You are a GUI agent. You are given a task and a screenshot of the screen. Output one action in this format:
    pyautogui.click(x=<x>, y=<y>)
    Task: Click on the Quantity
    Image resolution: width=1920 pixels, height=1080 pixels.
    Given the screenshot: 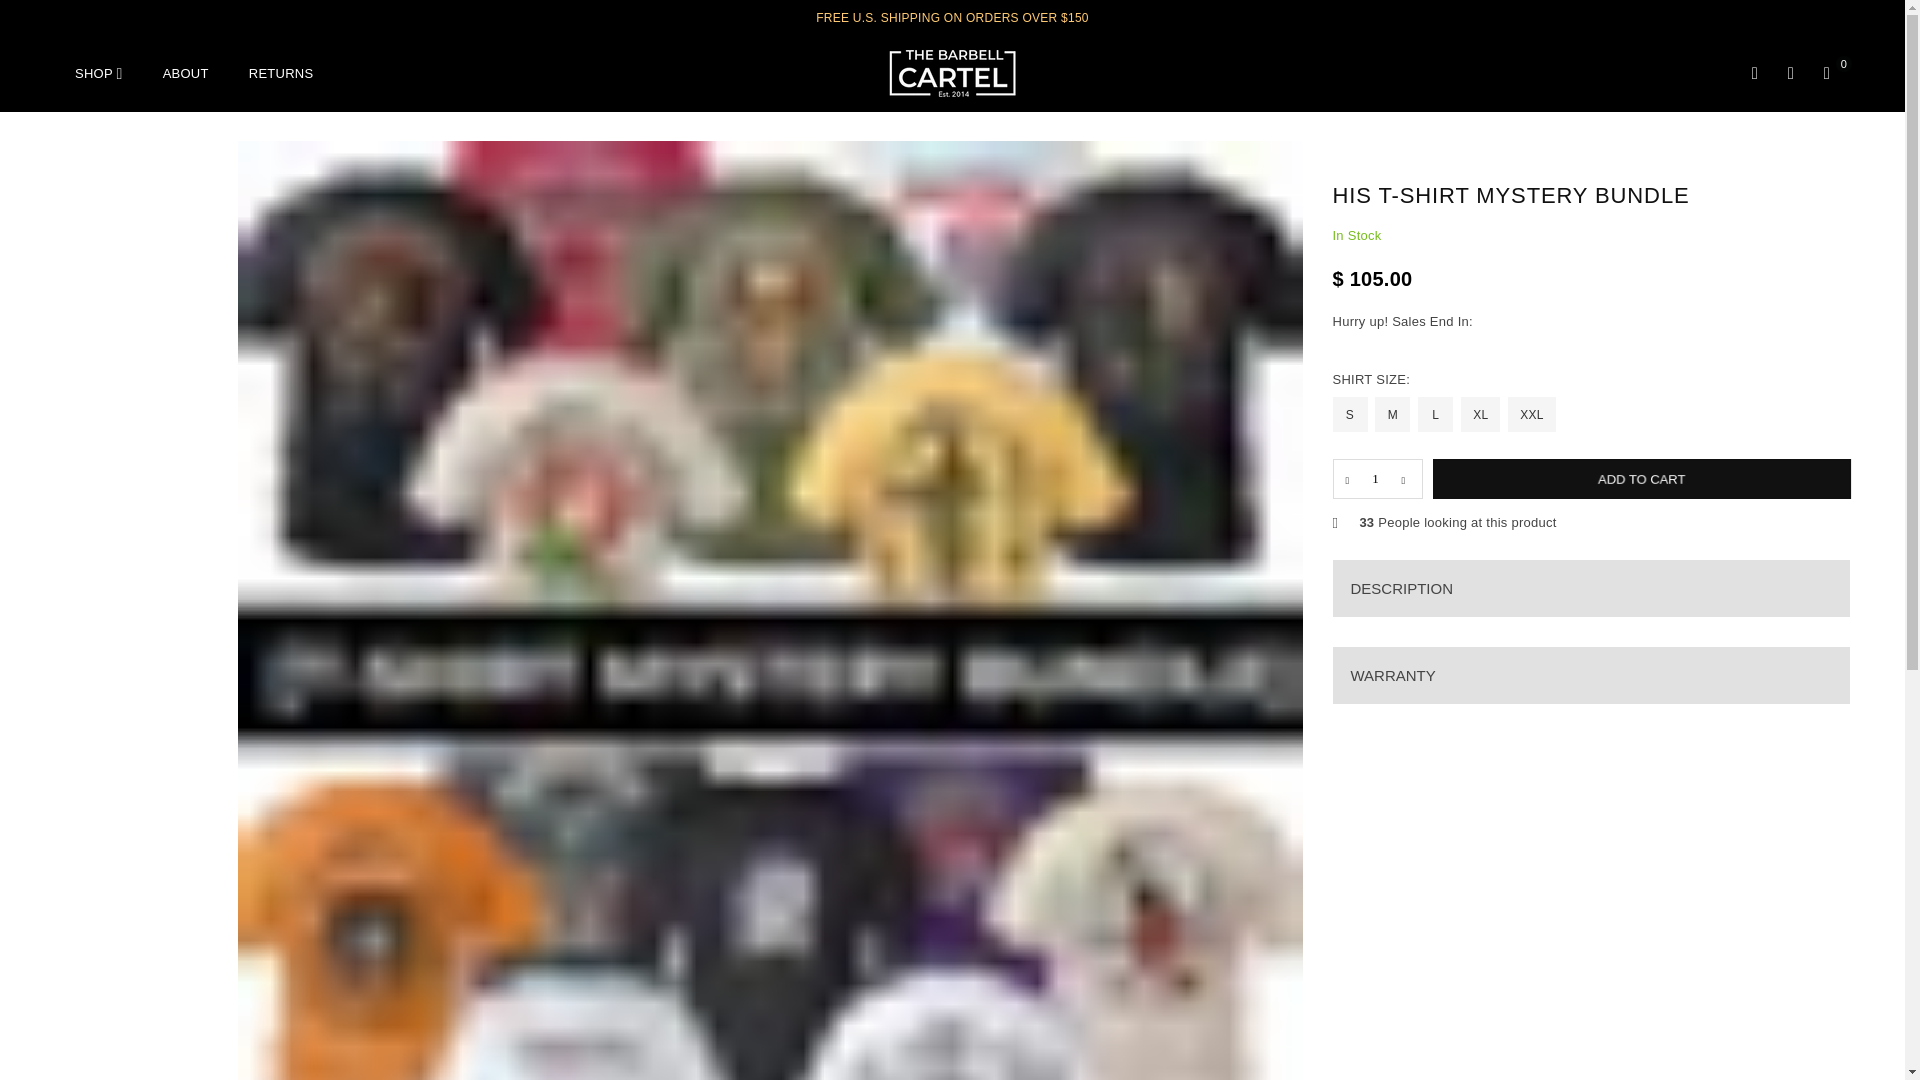 What is the action you would take?
    pyautogui.click(x=1377, y=478)
    